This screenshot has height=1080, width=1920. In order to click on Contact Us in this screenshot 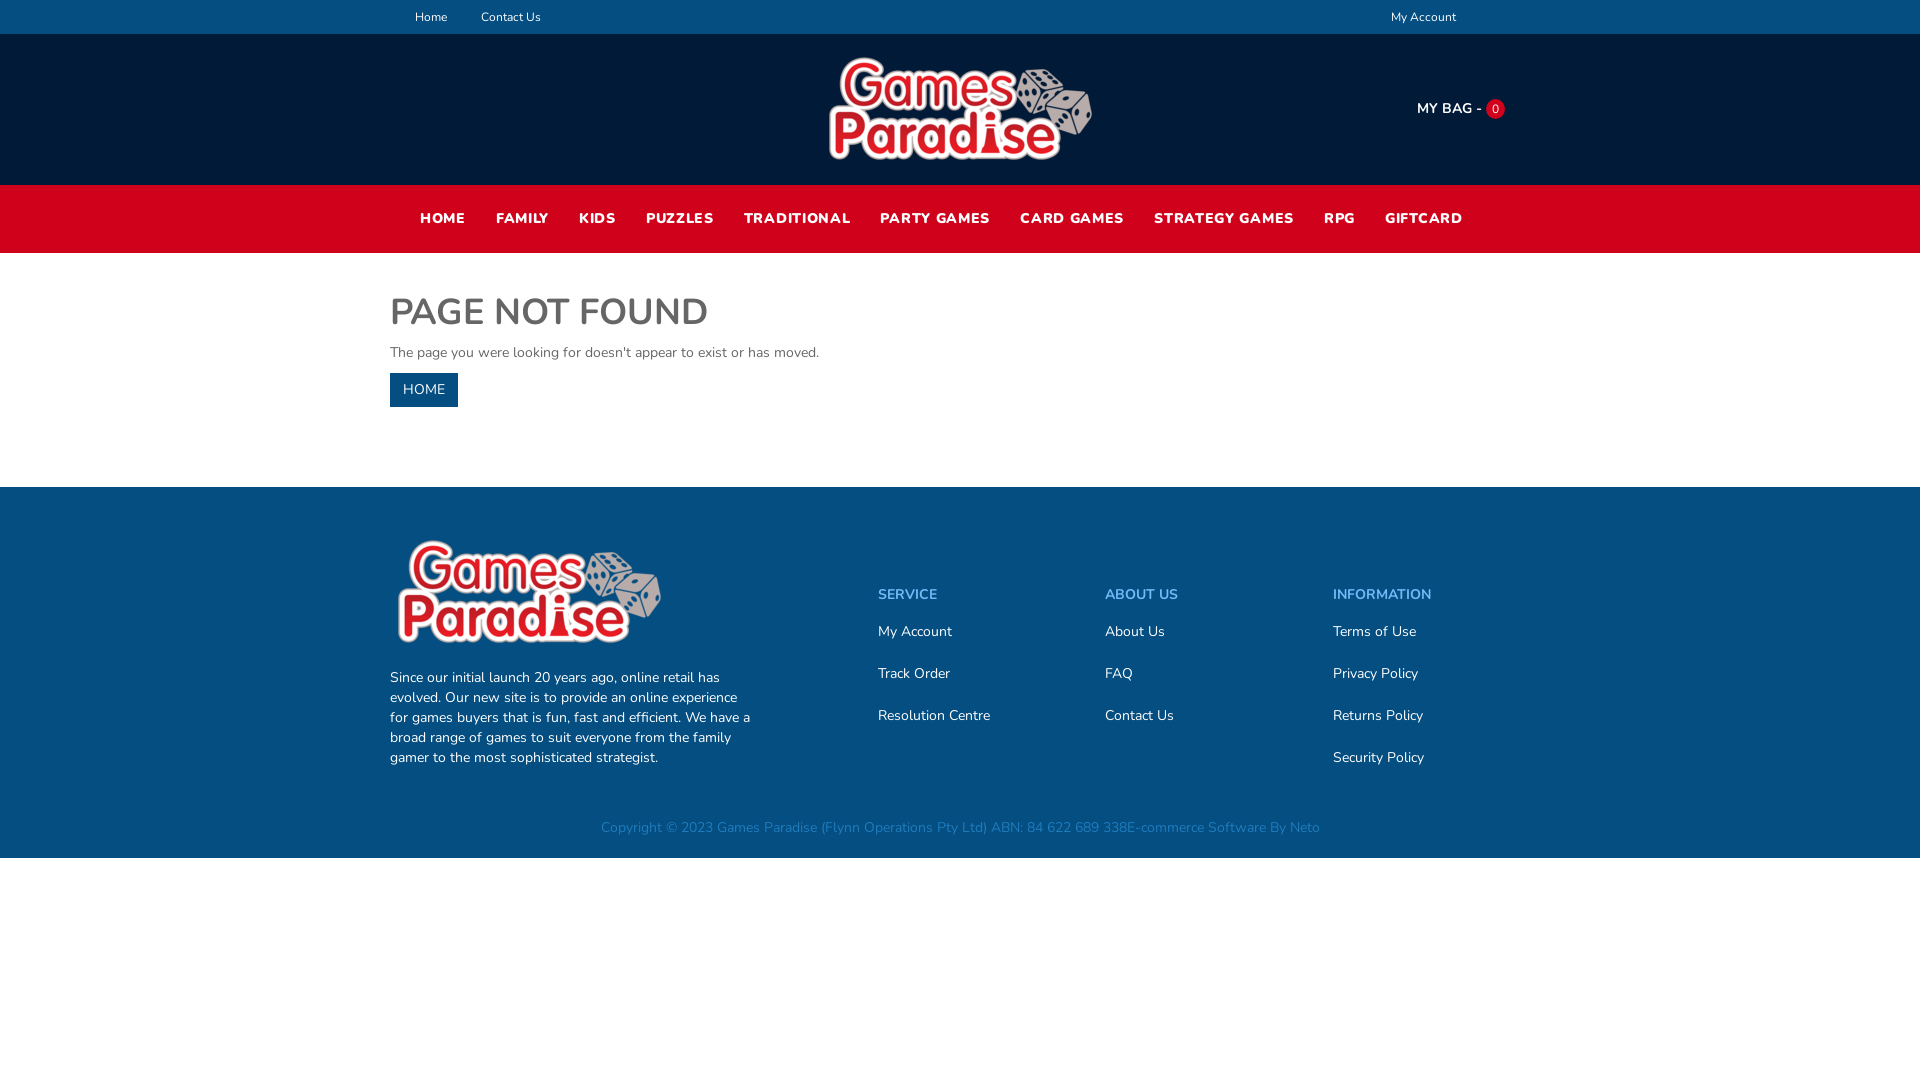, I will do `click(511, 17)`.